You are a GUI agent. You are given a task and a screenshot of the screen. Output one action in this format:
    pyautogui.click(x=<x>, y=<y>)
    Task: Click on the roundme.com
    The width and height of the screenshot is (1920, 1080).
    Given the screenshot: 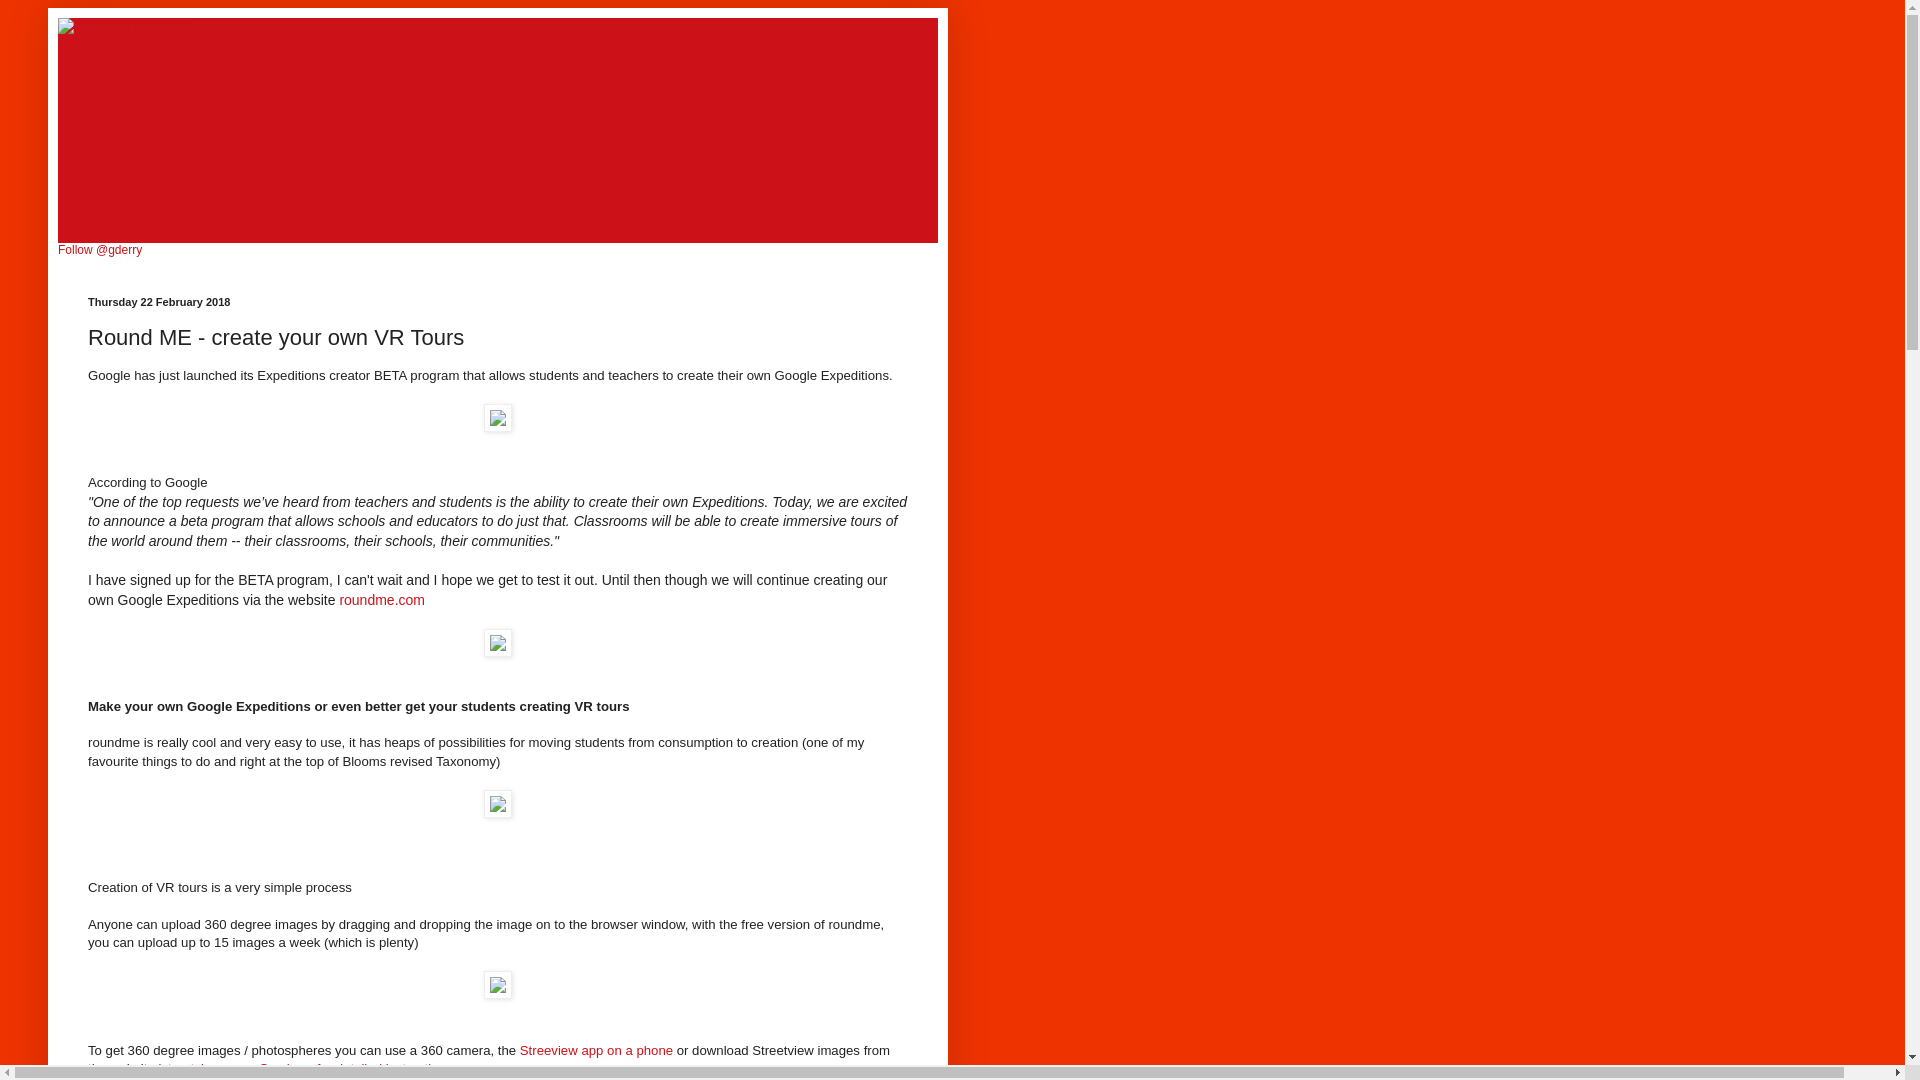 What is the action you would take?
    pyautogui.click(x=382, y=600)
    